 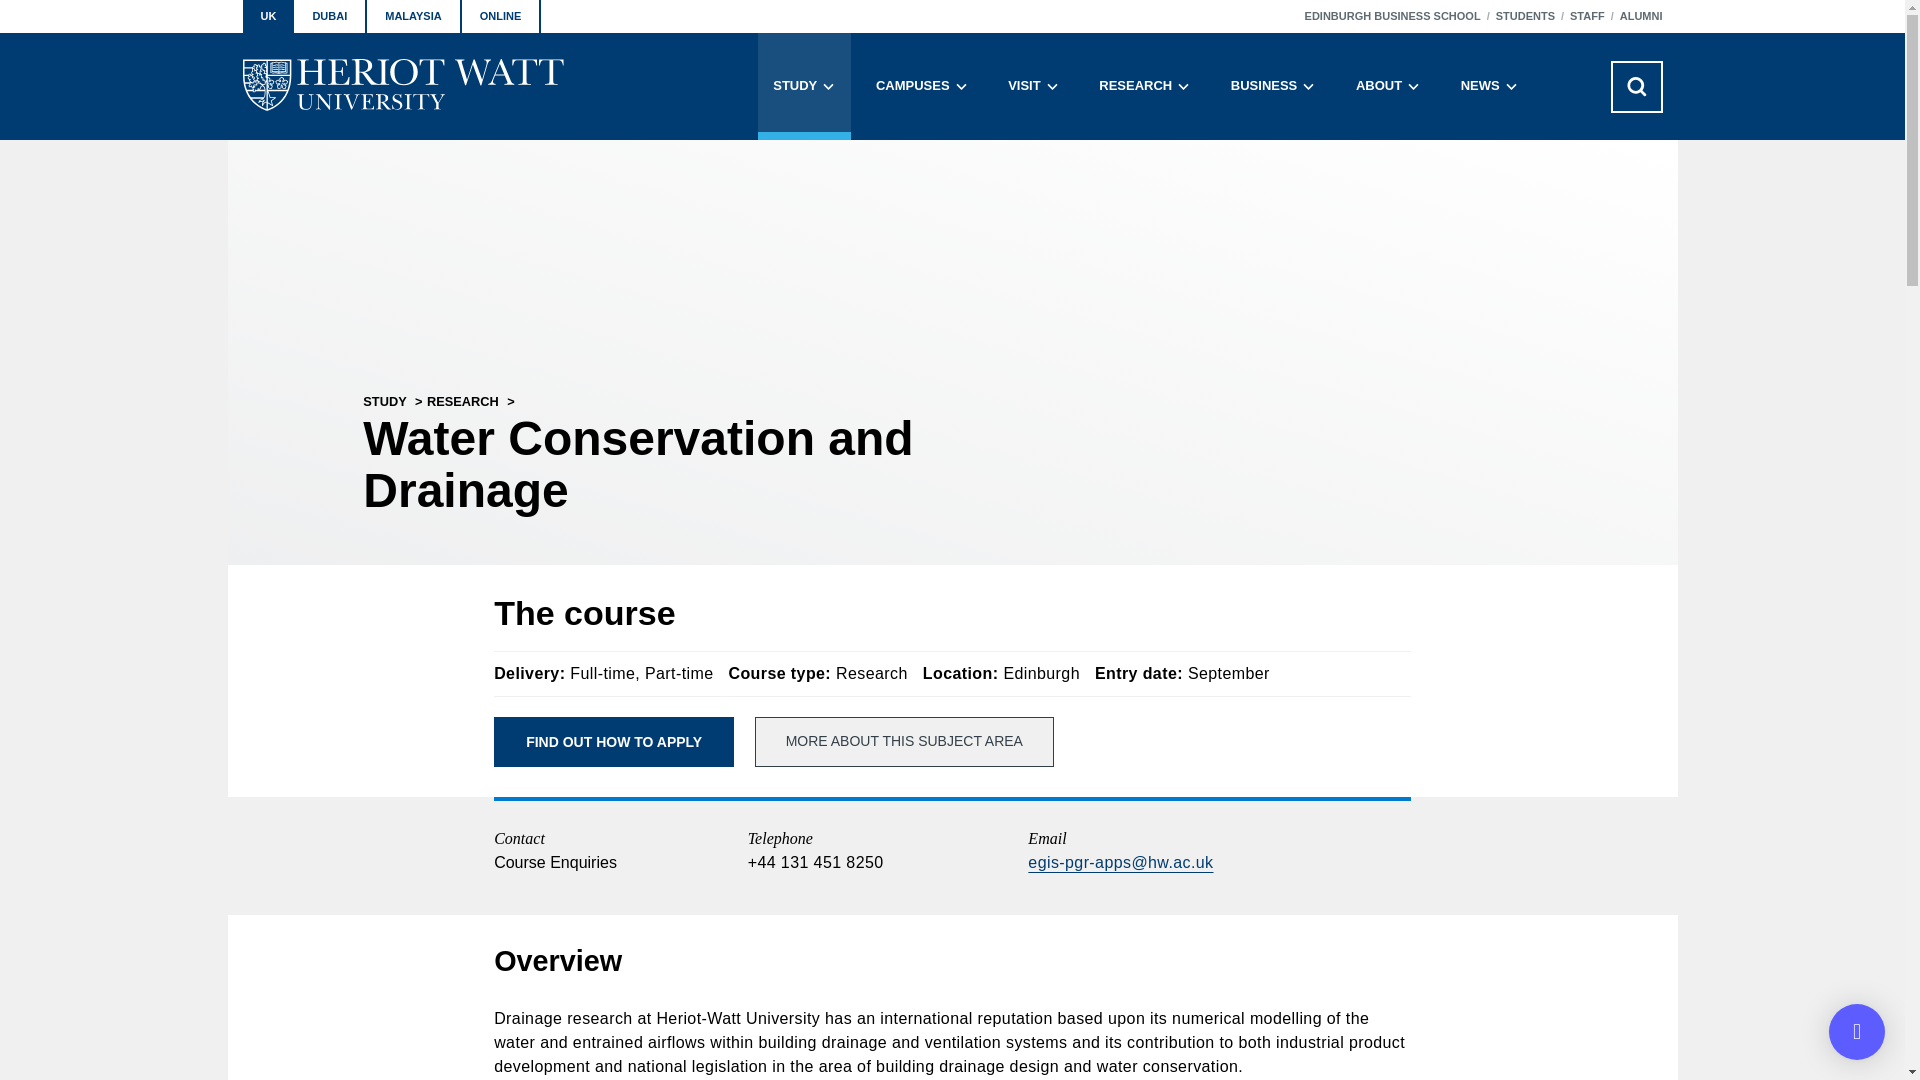 I want to click on EDINBURGH BUSINESS SCHOOL, so click(x=1392, y=16).